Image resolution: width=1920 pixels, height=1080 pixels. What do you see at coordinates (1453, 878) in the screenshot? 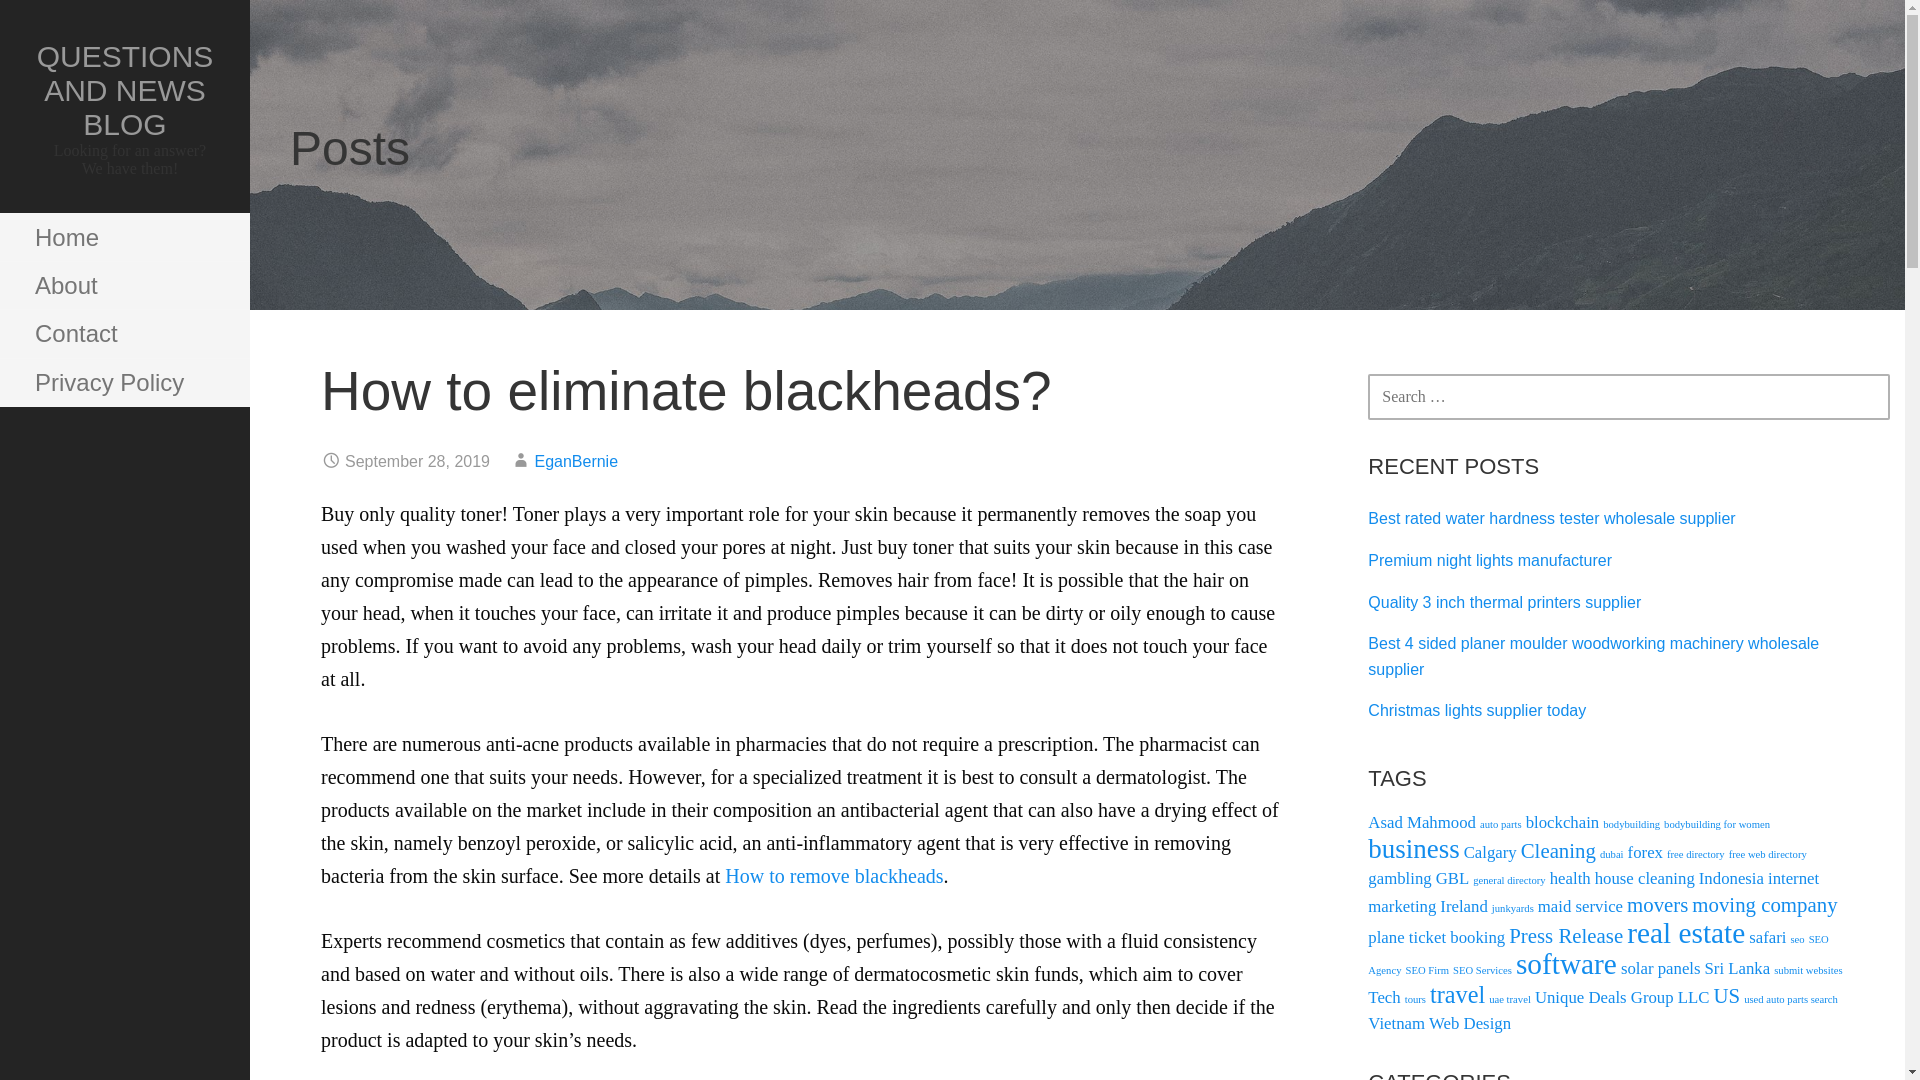
I see `GBL` at bounding box center [1453, 878].